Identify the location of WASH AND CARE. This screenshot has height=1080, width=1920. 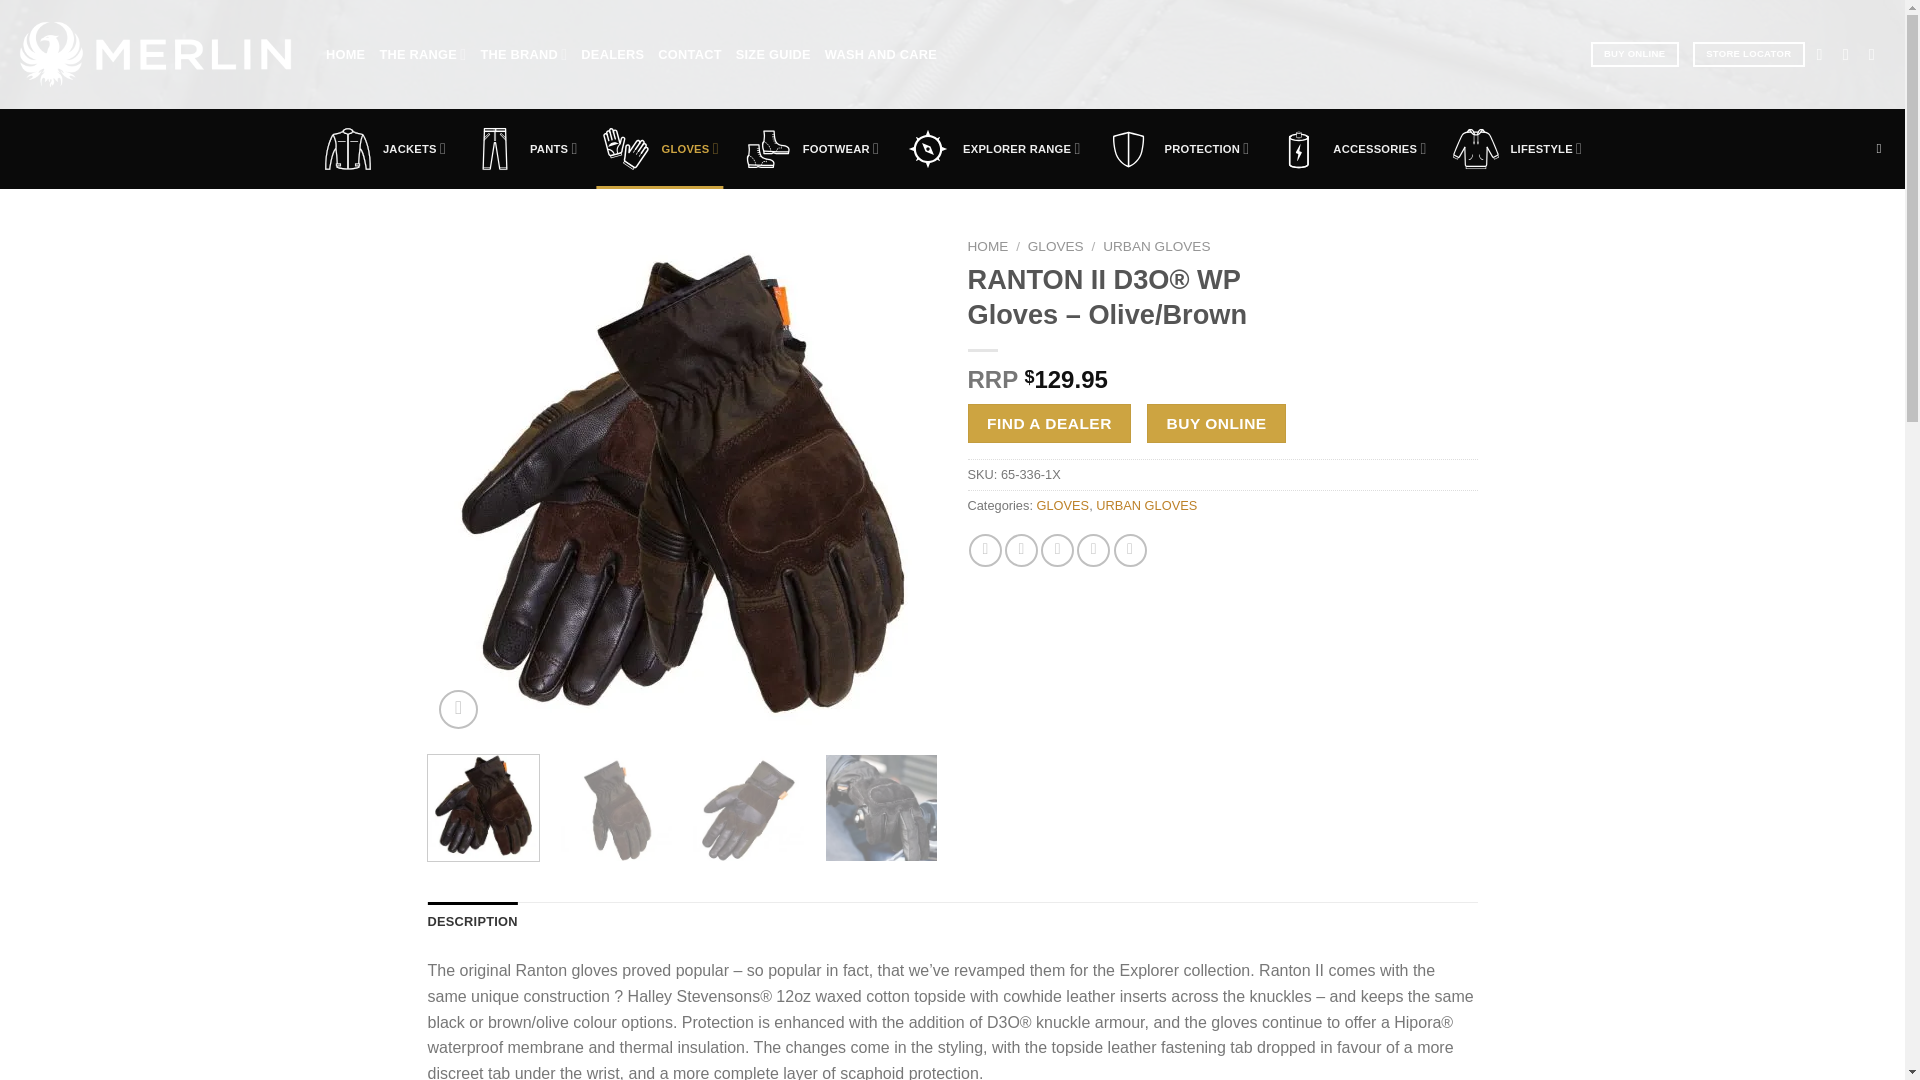
(880, 54).